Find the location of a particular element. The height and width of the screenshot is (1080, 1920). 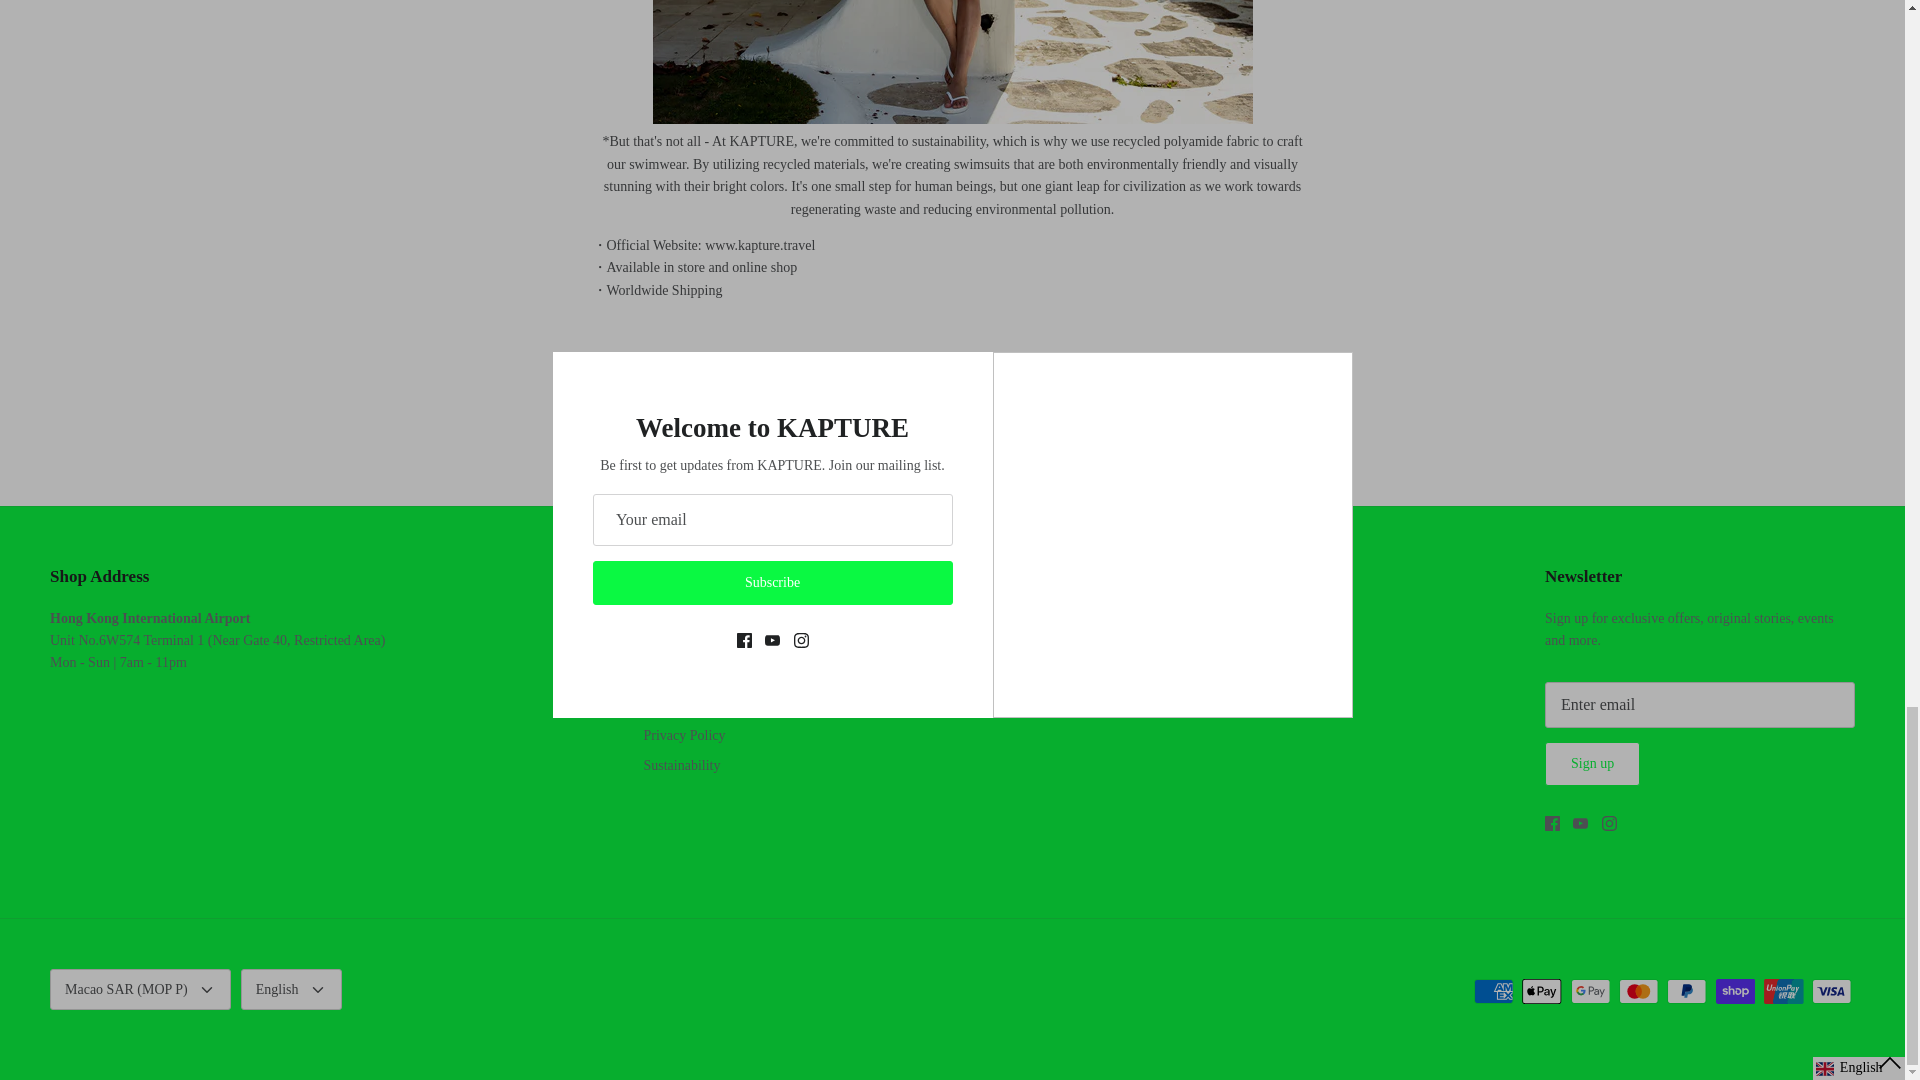

Left is located at coordinates (681, 446).